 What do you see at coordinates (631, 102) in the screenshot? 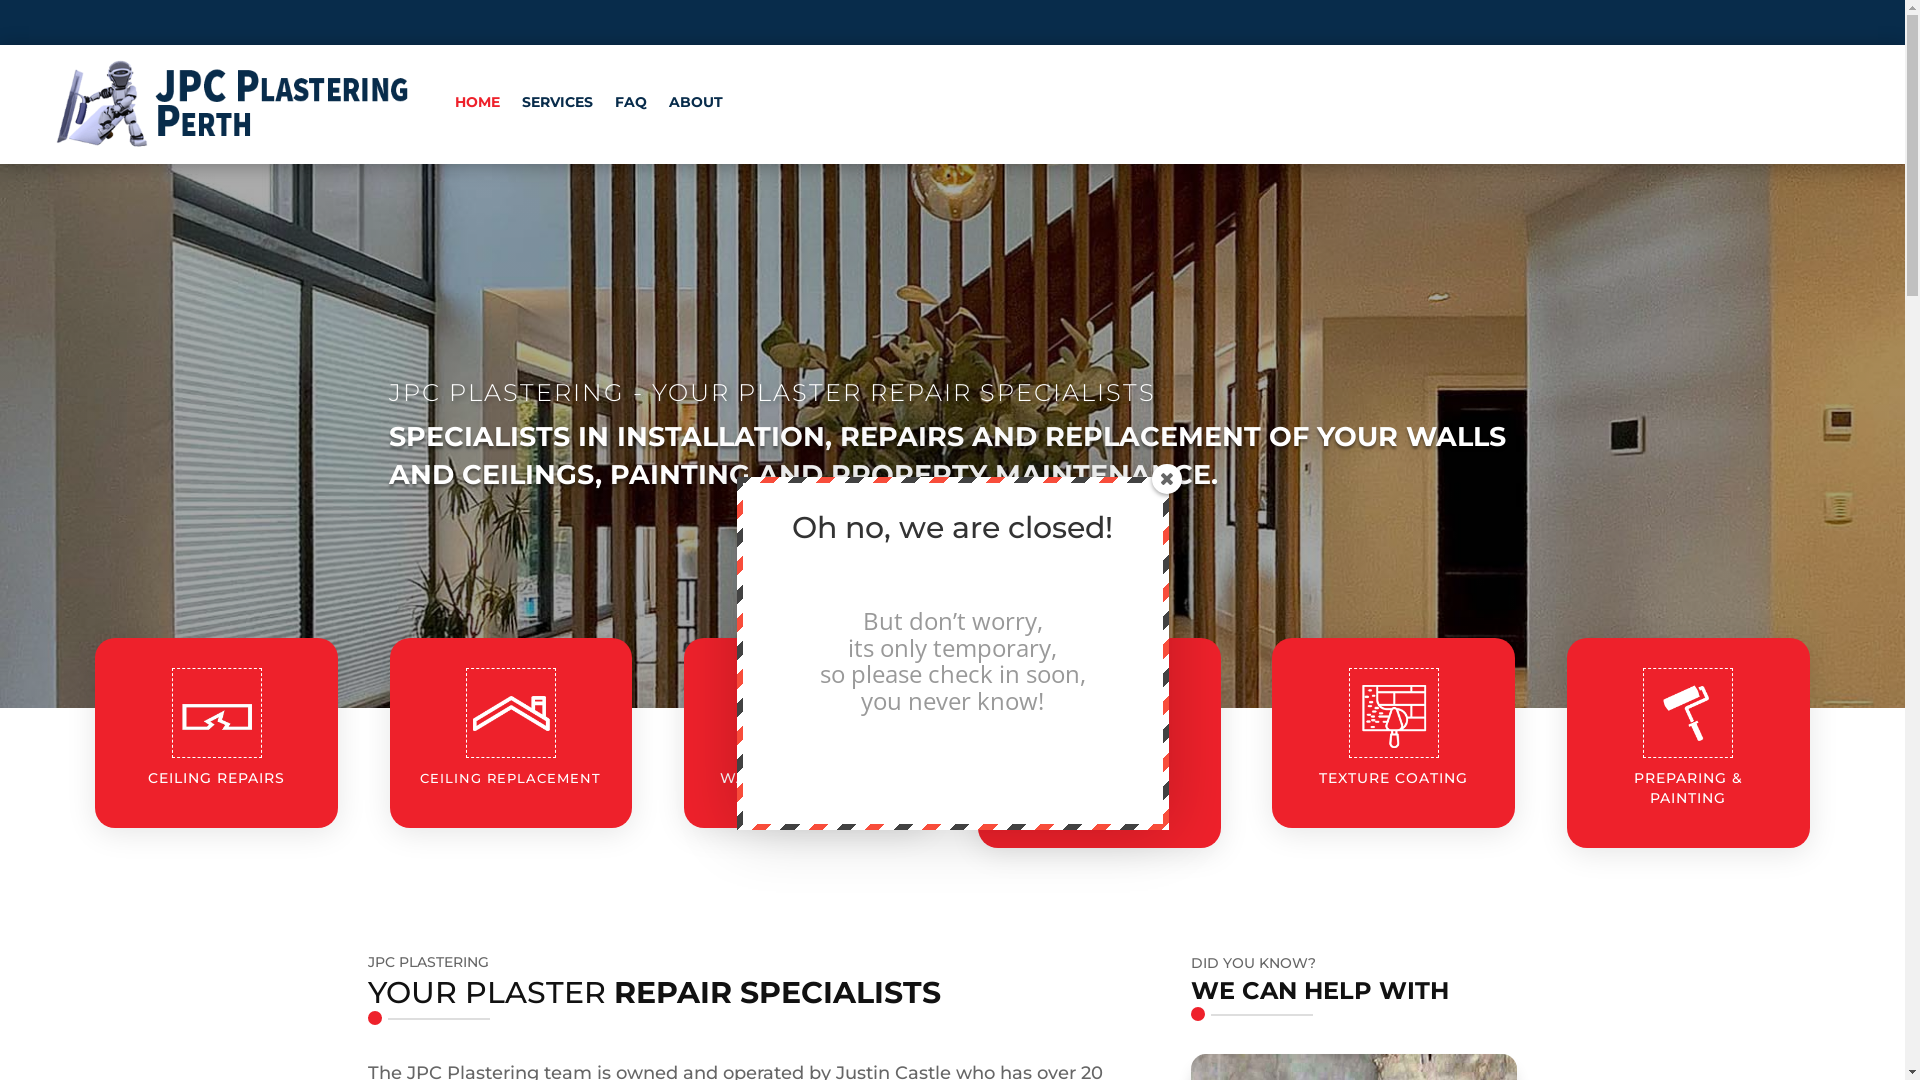
I see `FAQ` at bounding box center [631, 102].